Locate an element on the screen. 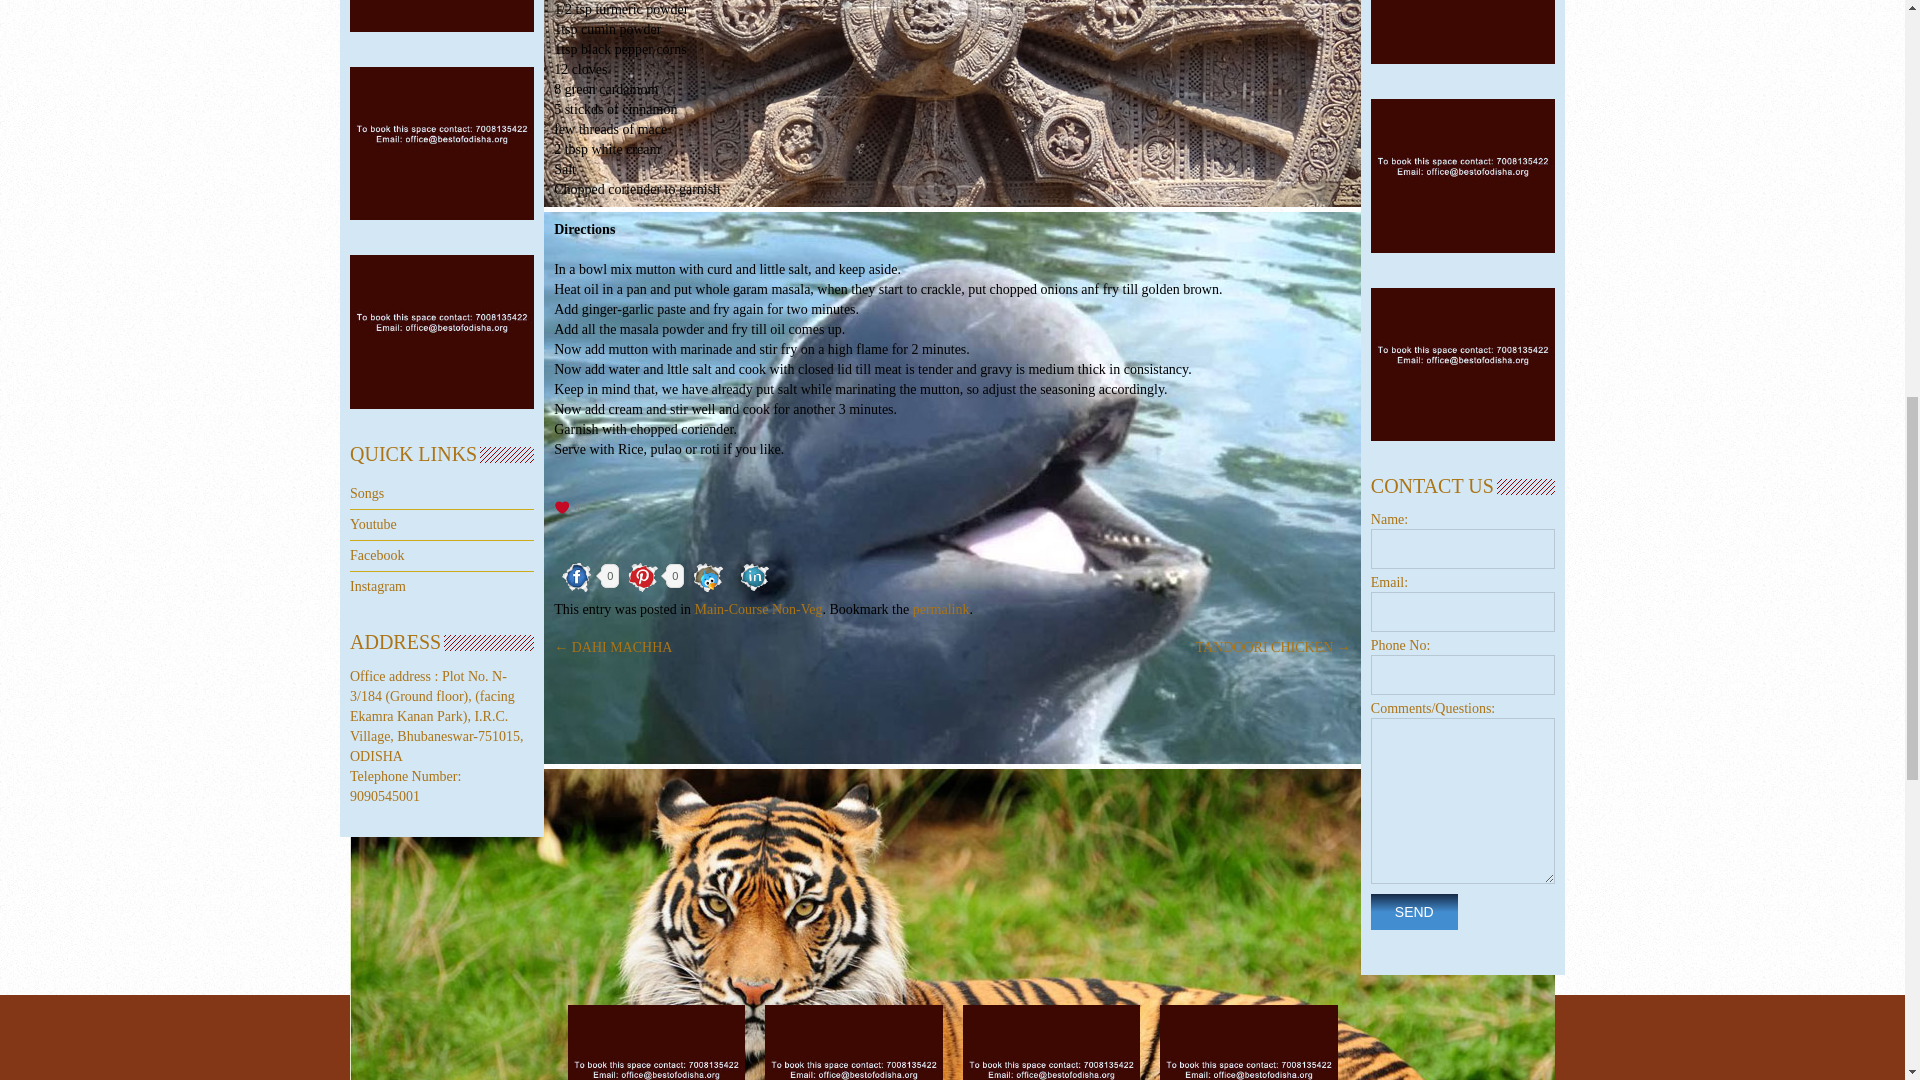  Send is located at coordinates (1414, 912).